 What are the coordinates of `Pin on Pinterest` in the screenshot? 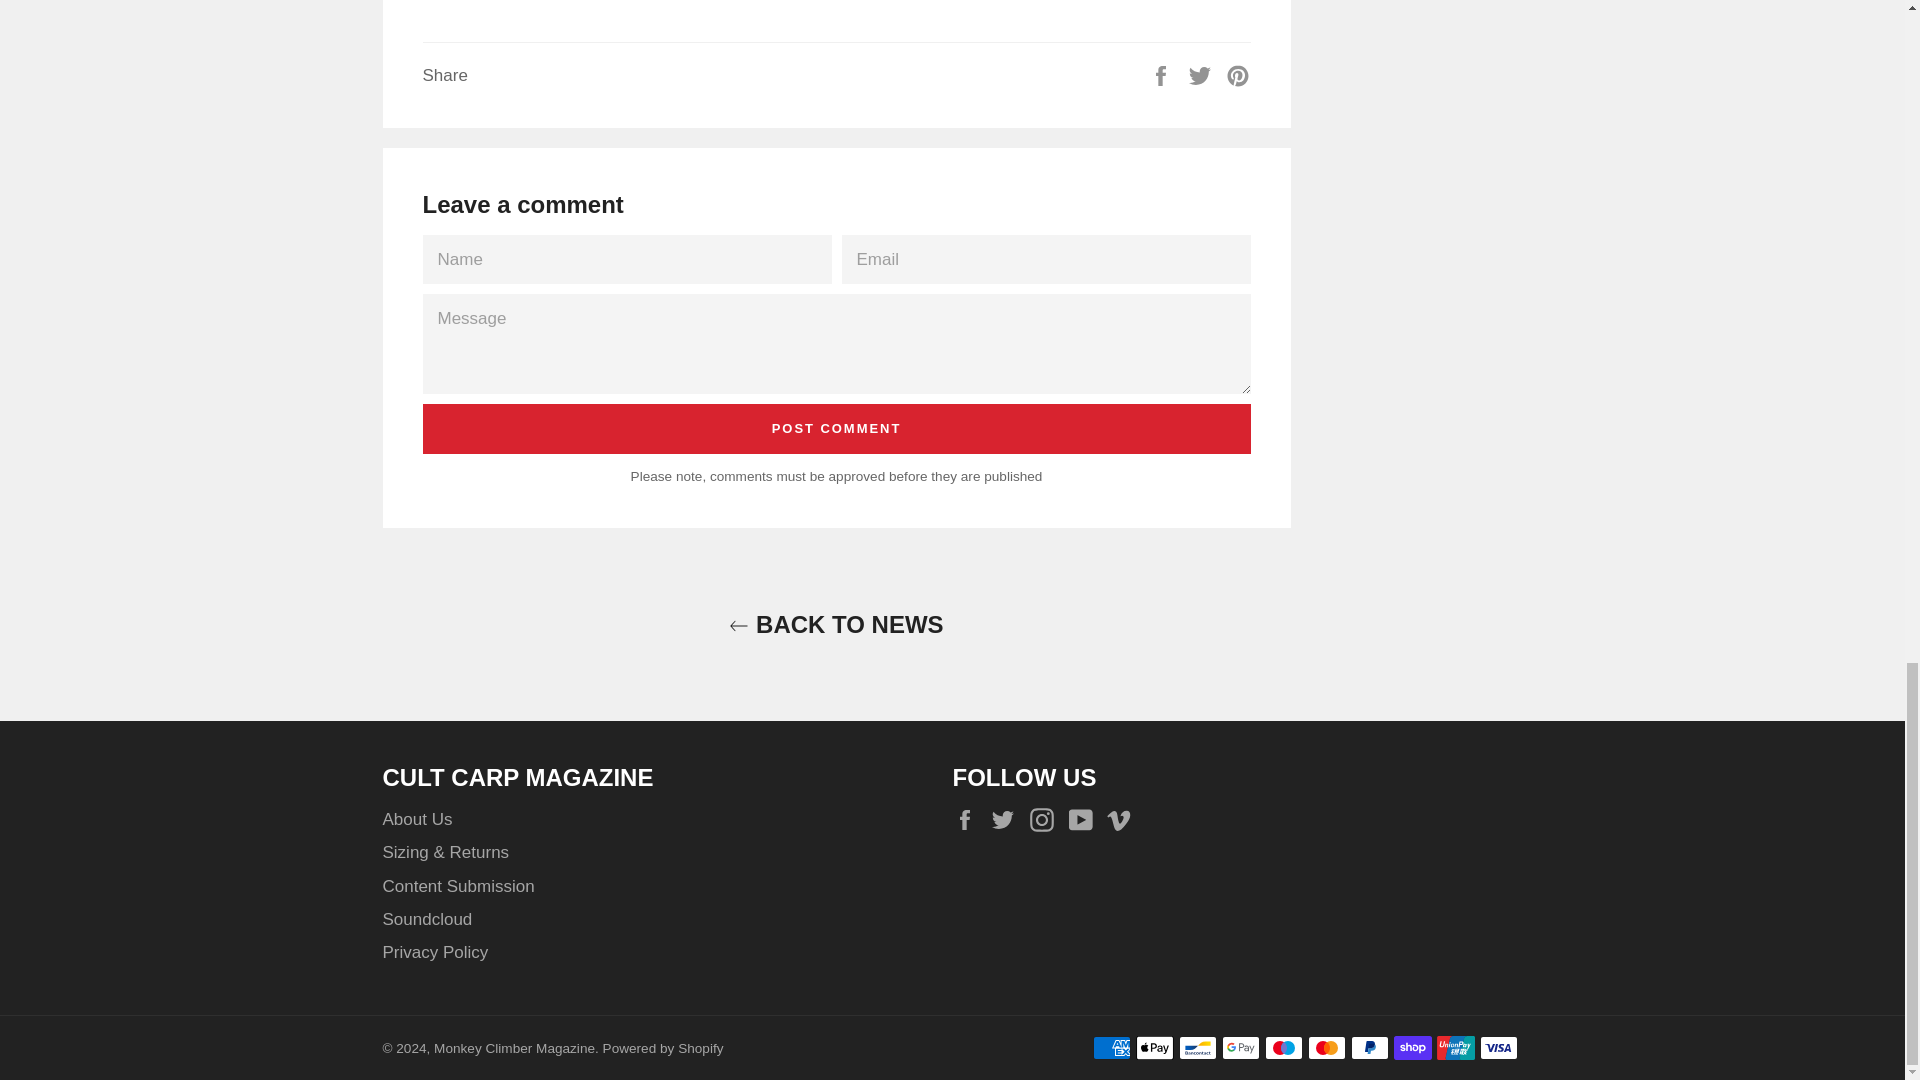 It's located at (1238, 74).